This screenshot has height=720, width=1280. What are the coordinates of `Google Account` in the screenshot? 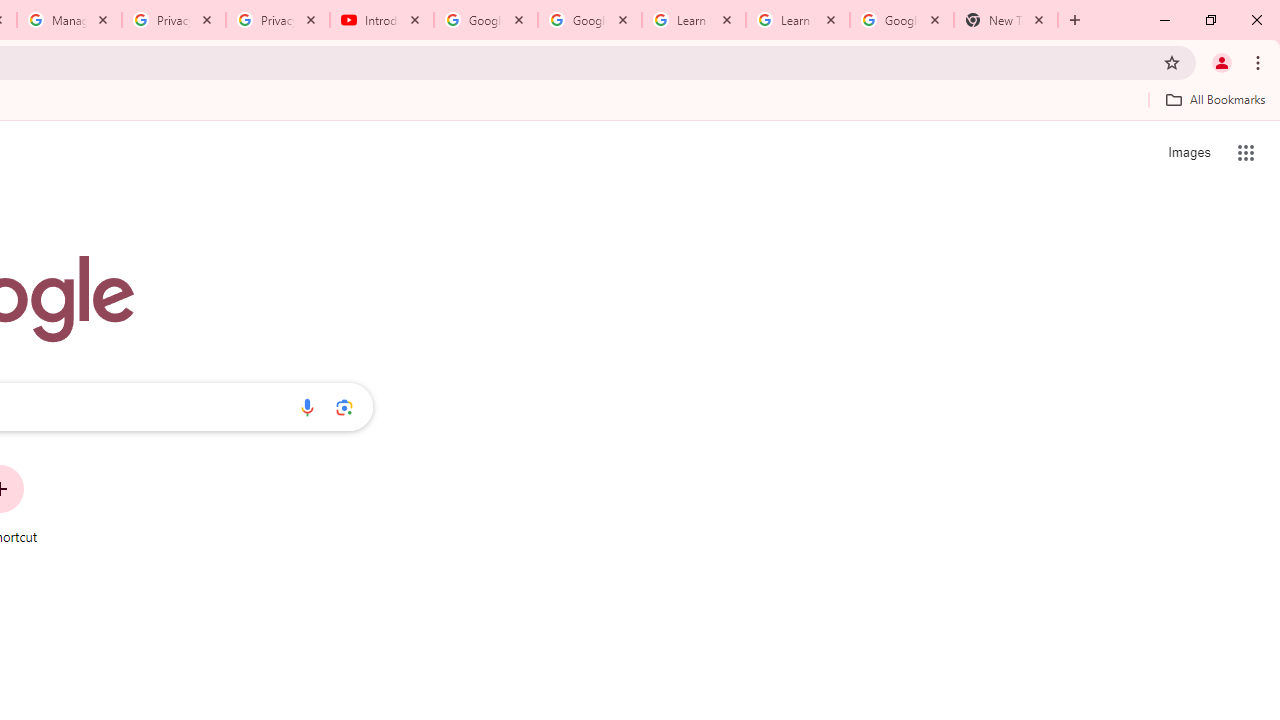 It's located at (901, 20).